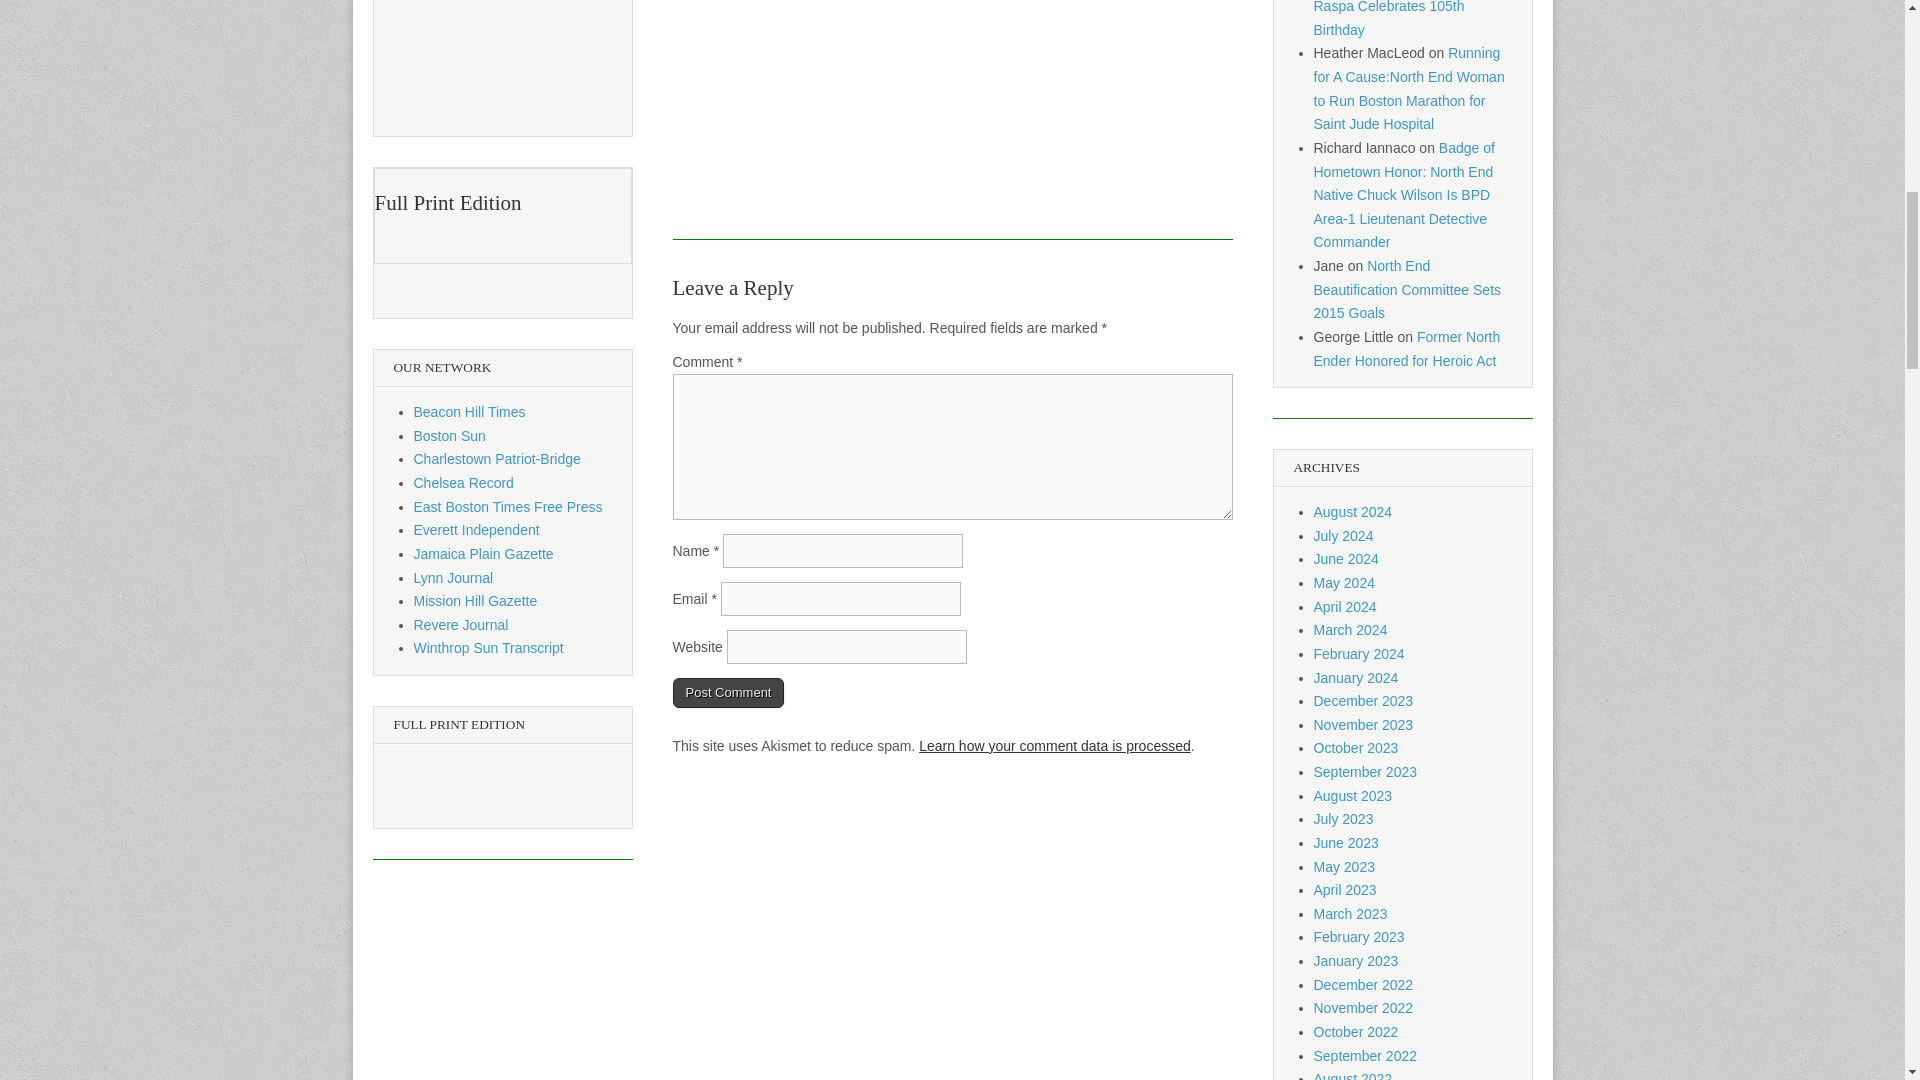  What do you see at coordinates (476, 529) in the screenshot?
I see `Everett Independent` at bounding box center [476, 529].